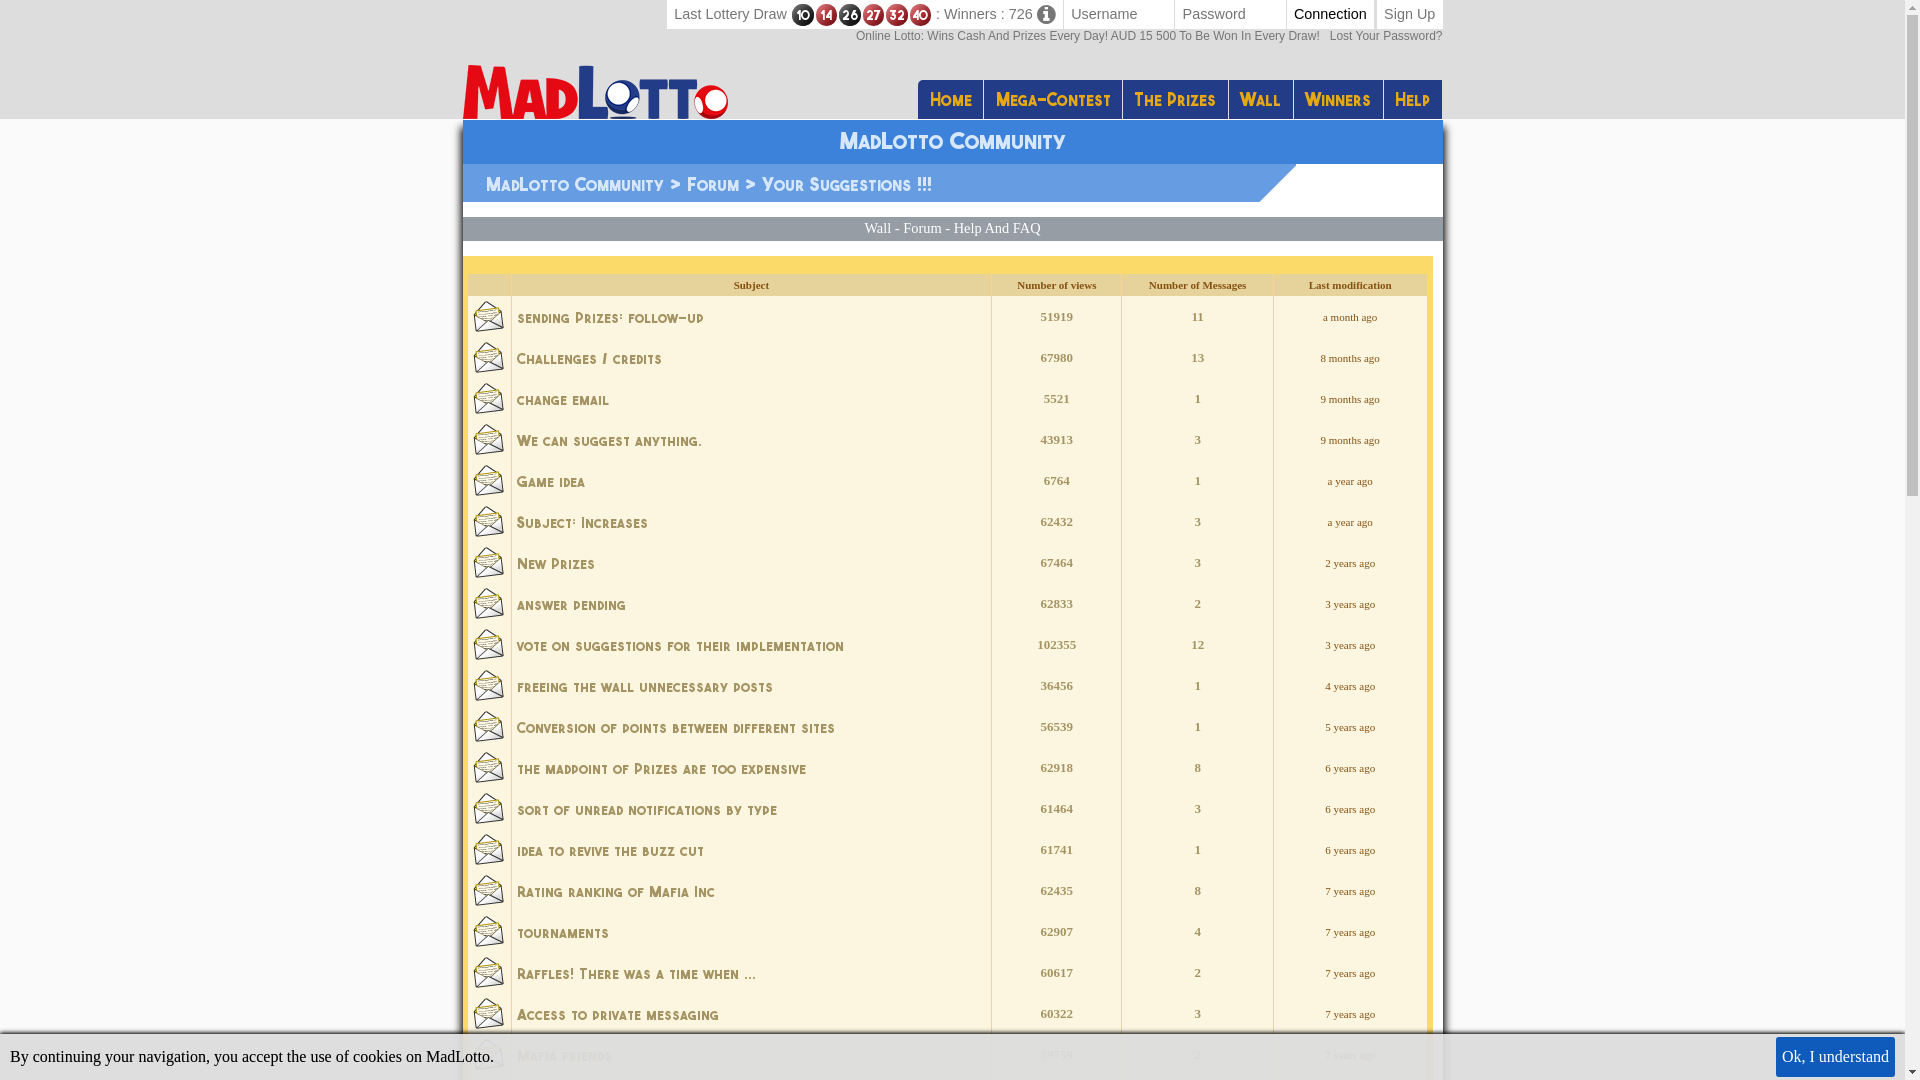 The image size is (1920, 1080). I want to click on 36456, so click(1056, 686).